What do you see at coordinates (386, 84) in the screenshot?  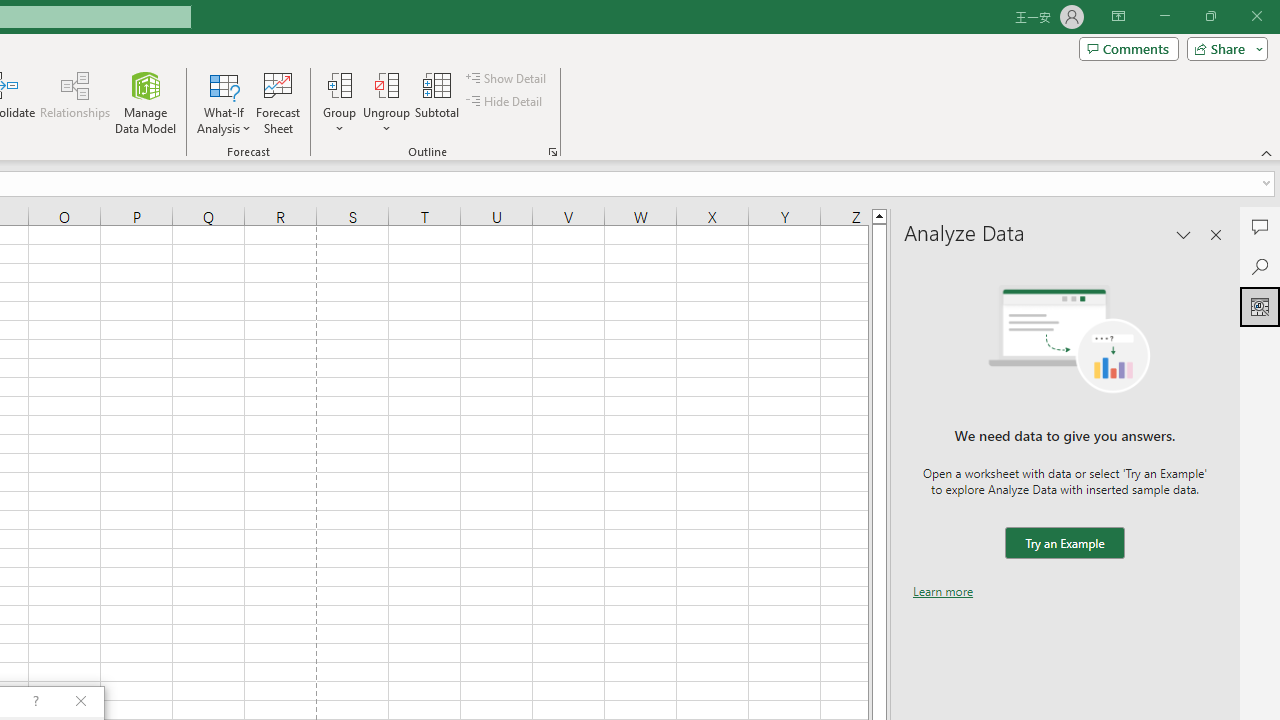 I see `Ungroup...` at bounding box center [386, 84].